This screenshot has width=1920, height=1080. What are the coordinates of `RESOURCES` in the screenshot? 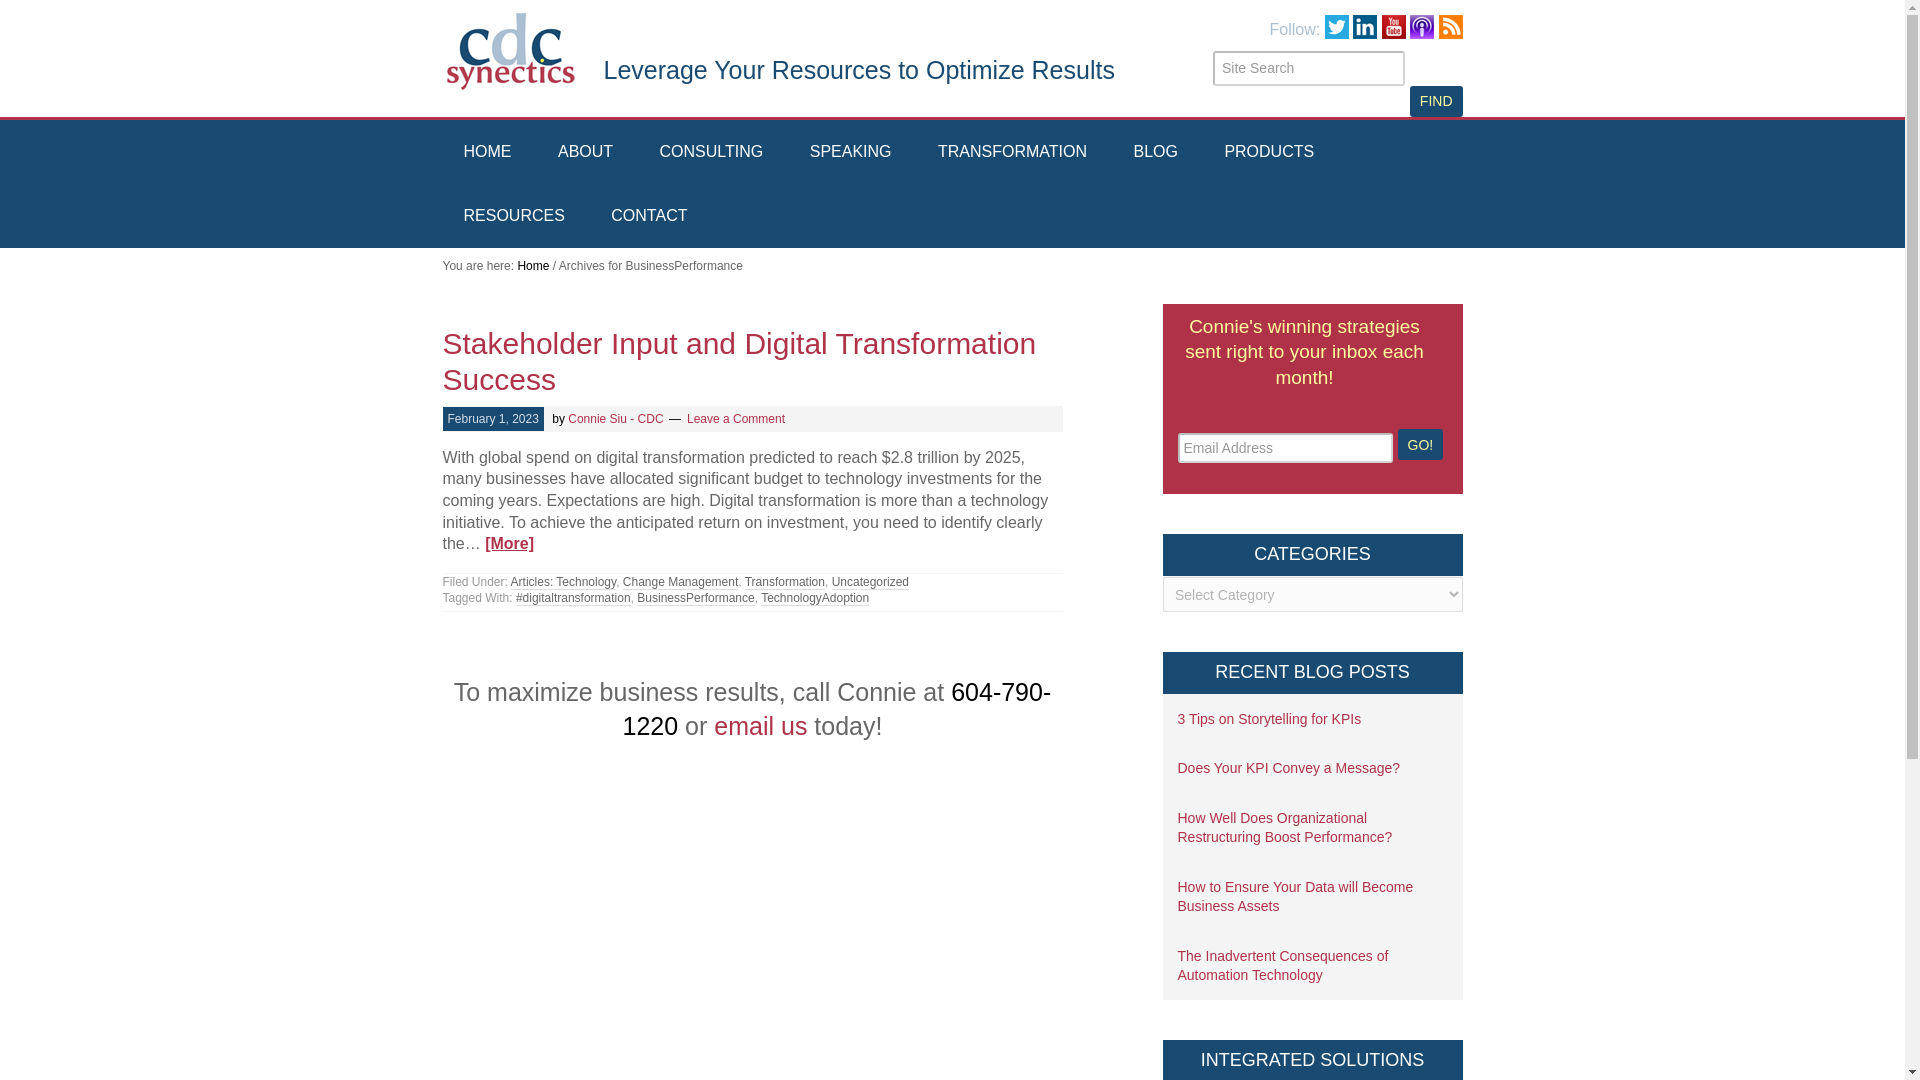 It's located at (513, 216).